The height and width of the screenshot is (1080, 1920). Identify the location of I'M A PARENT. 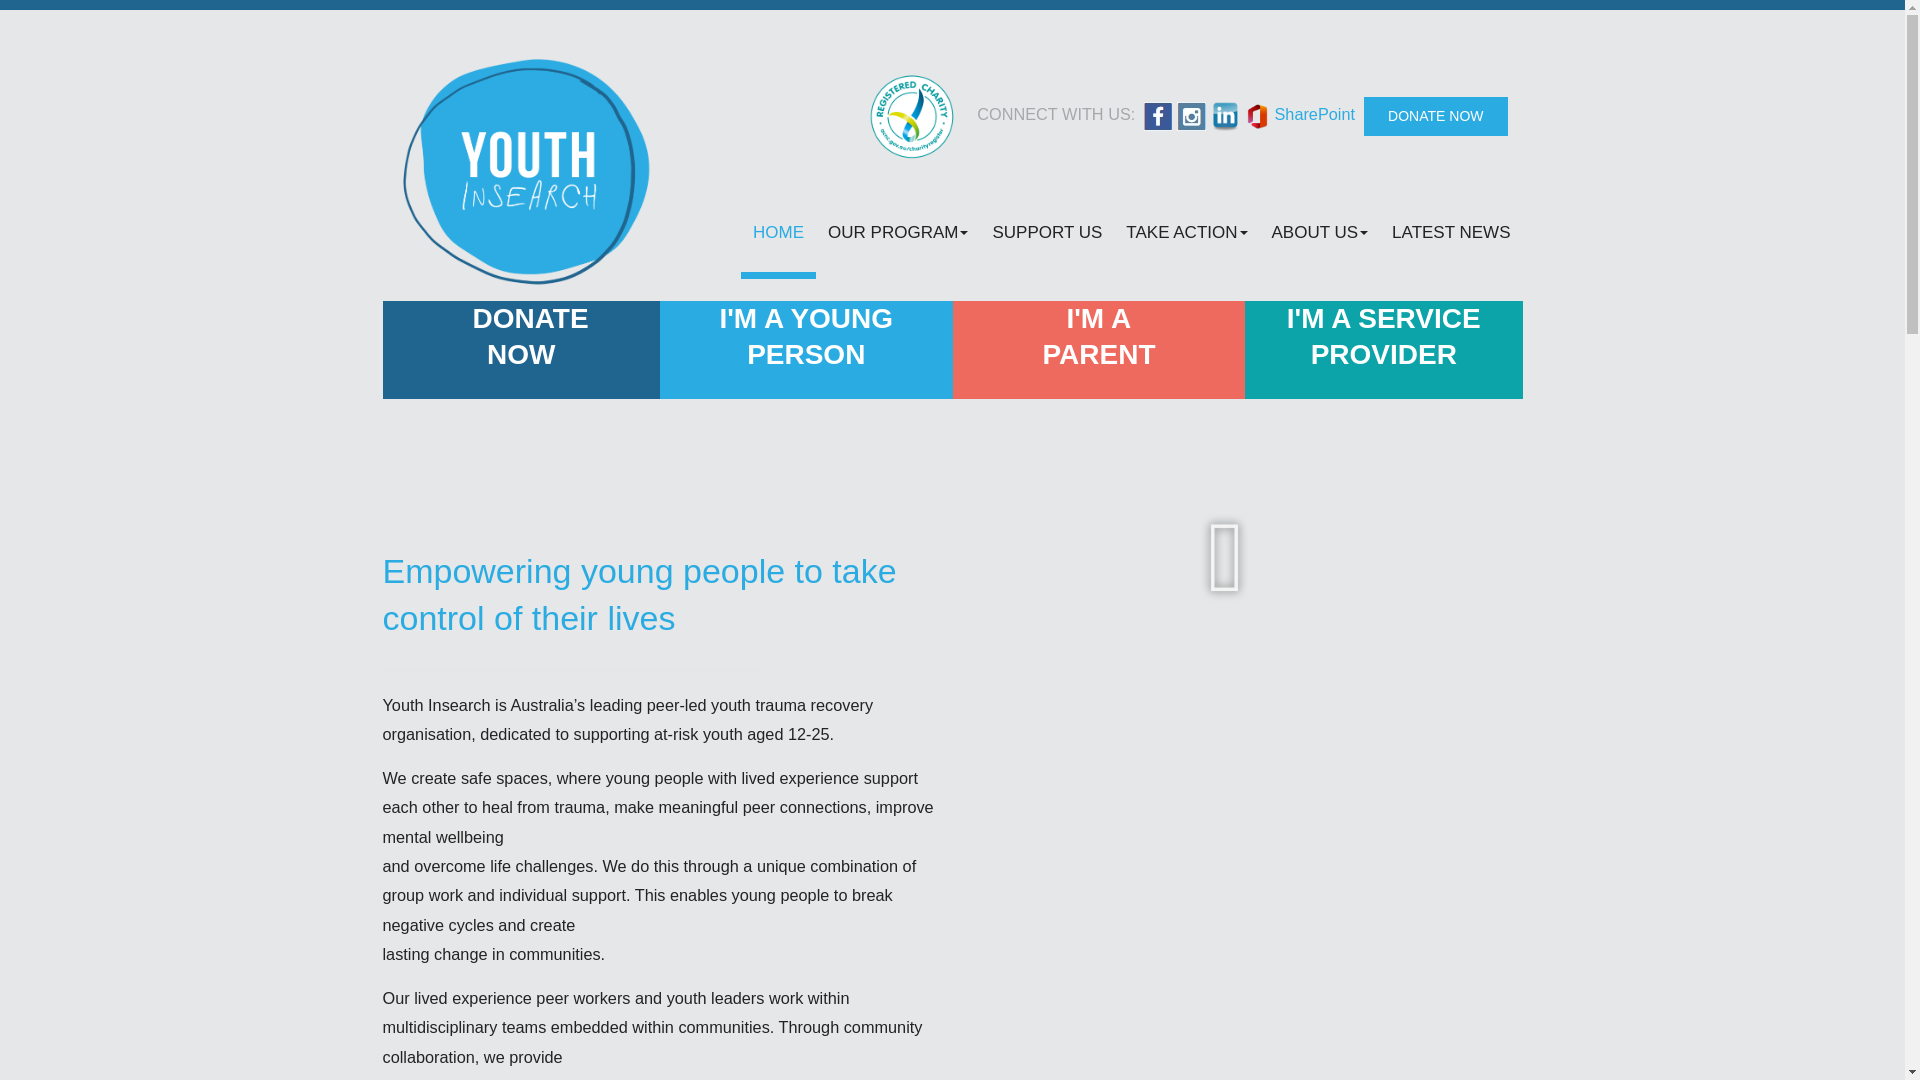
(1098, 338).